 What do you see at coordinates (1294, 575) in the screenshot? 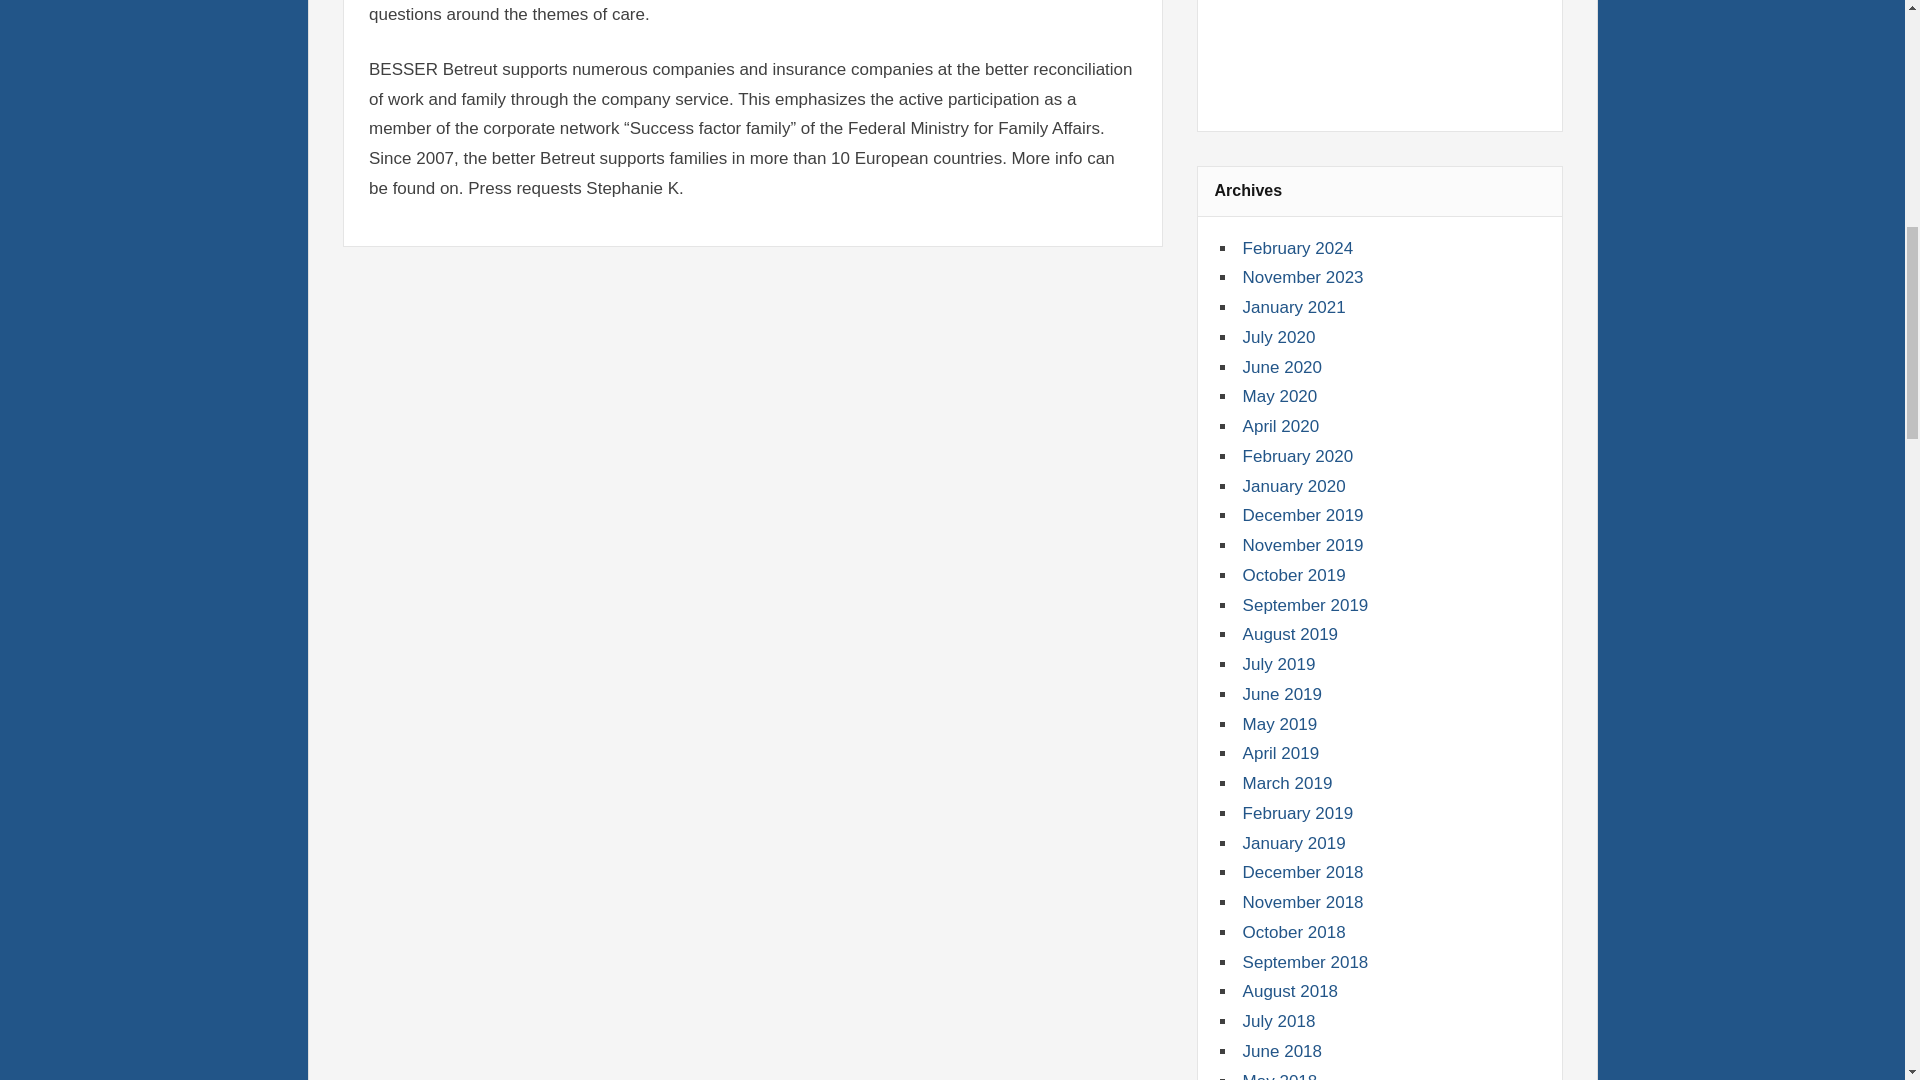
I see `October 2019` at bounding box center [1294, 575].